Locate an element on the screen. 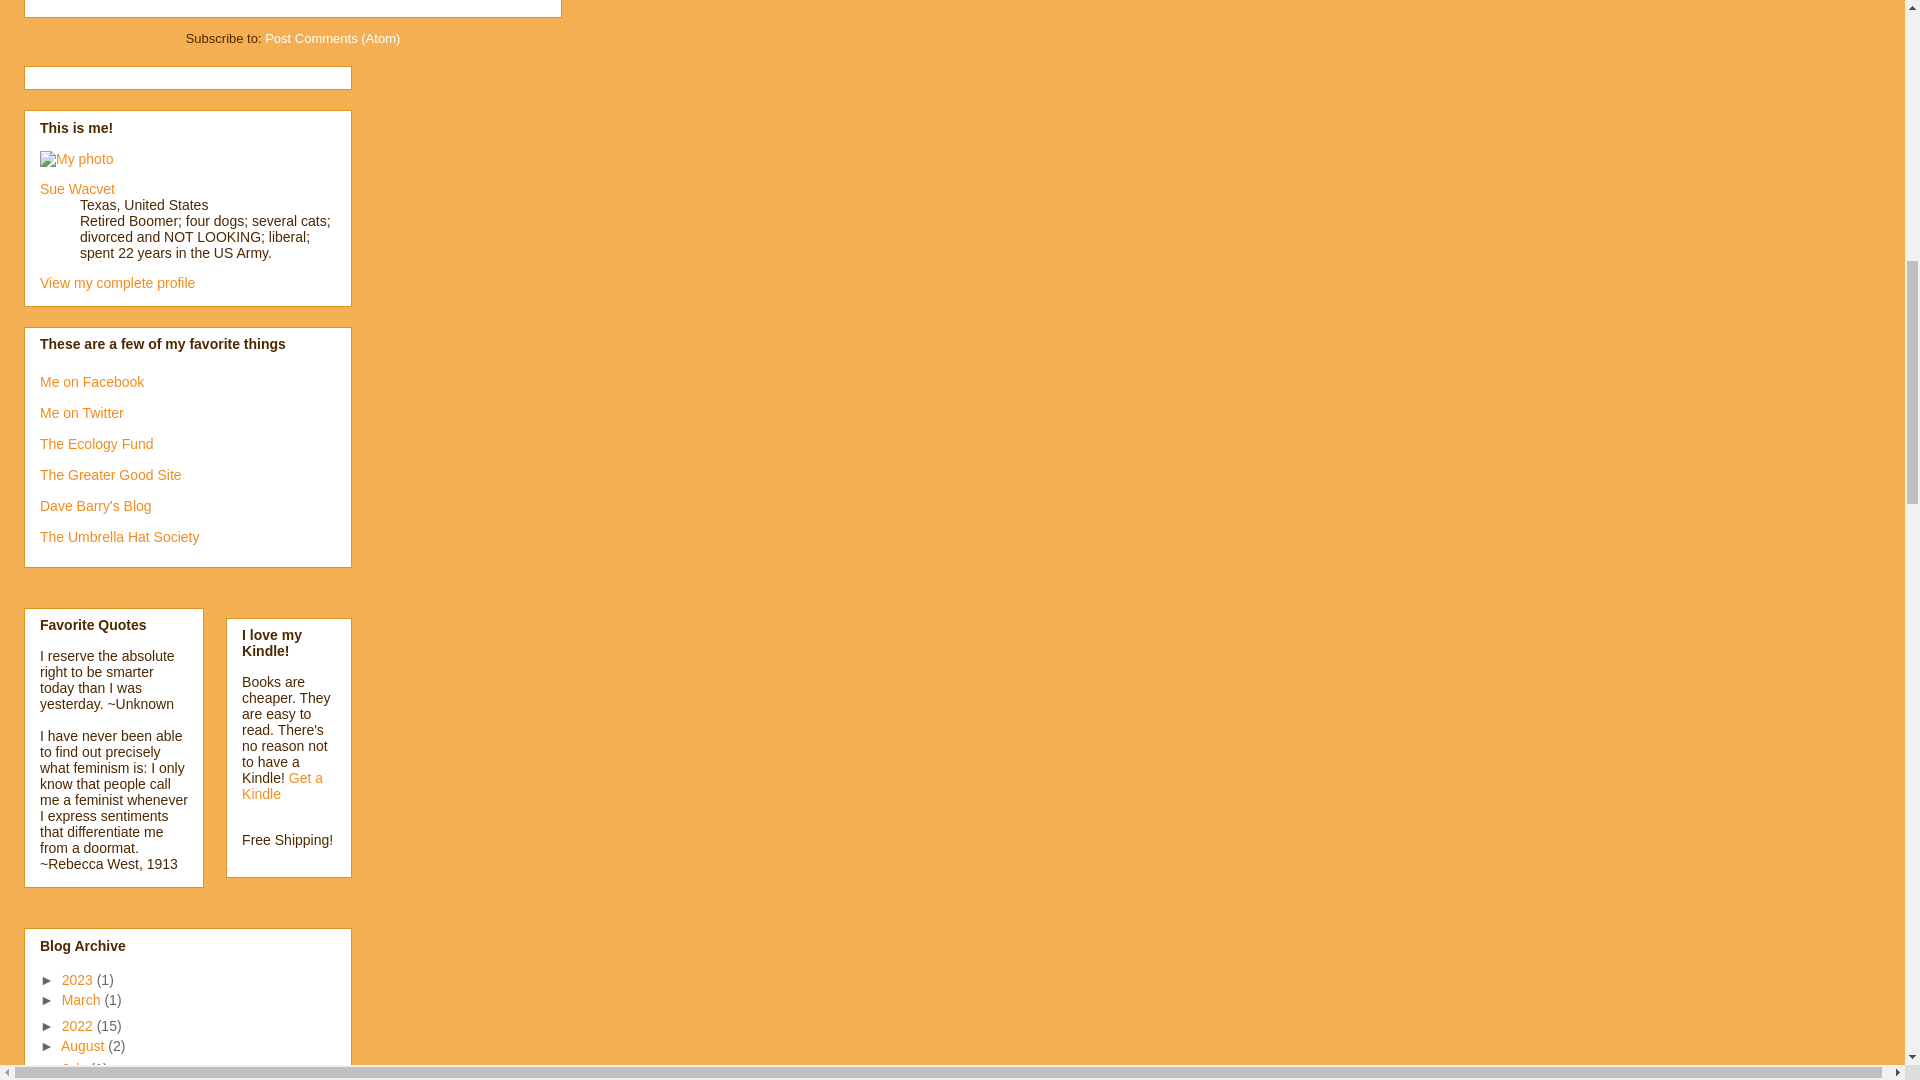 This screenshot has height=1080, width=1920. 2022 is located at coordinates (79, 1026).